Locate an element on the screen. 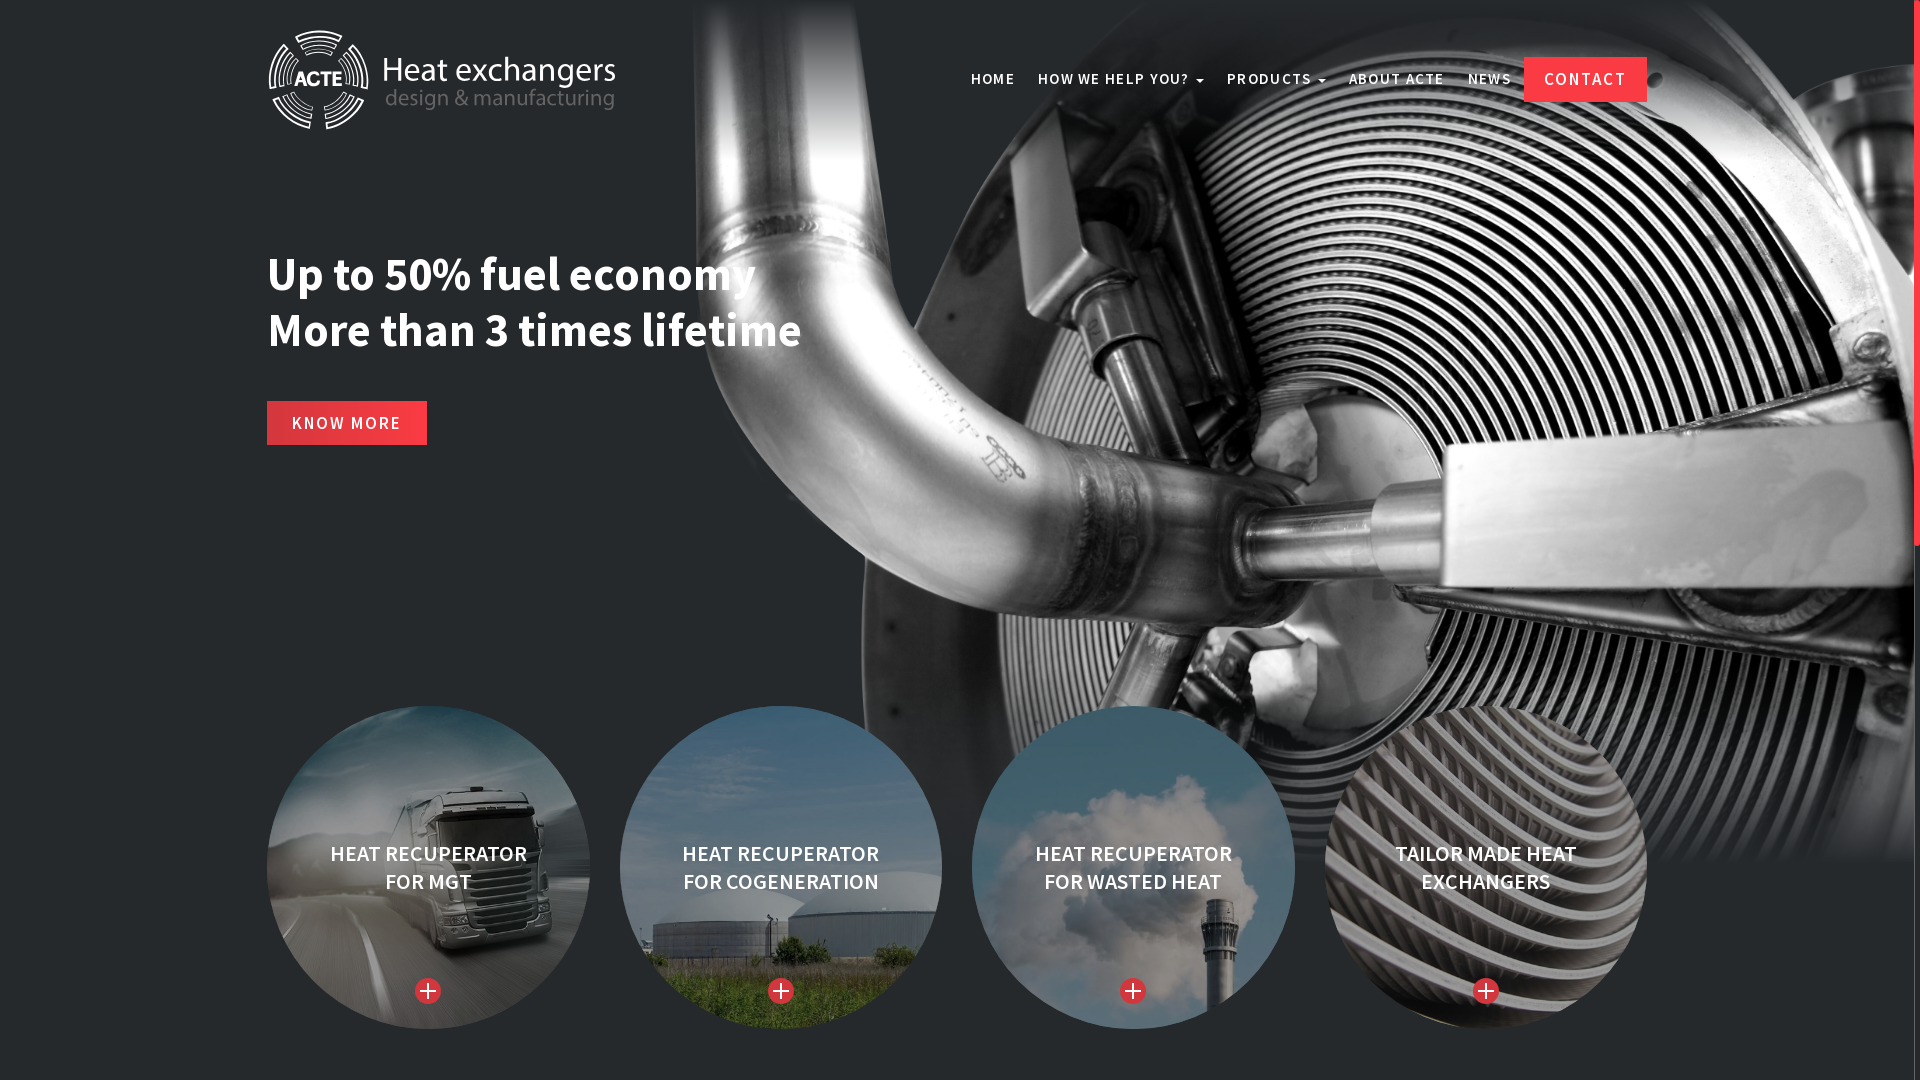  ABOUT ACTE is located at coordinates (1397, 79).